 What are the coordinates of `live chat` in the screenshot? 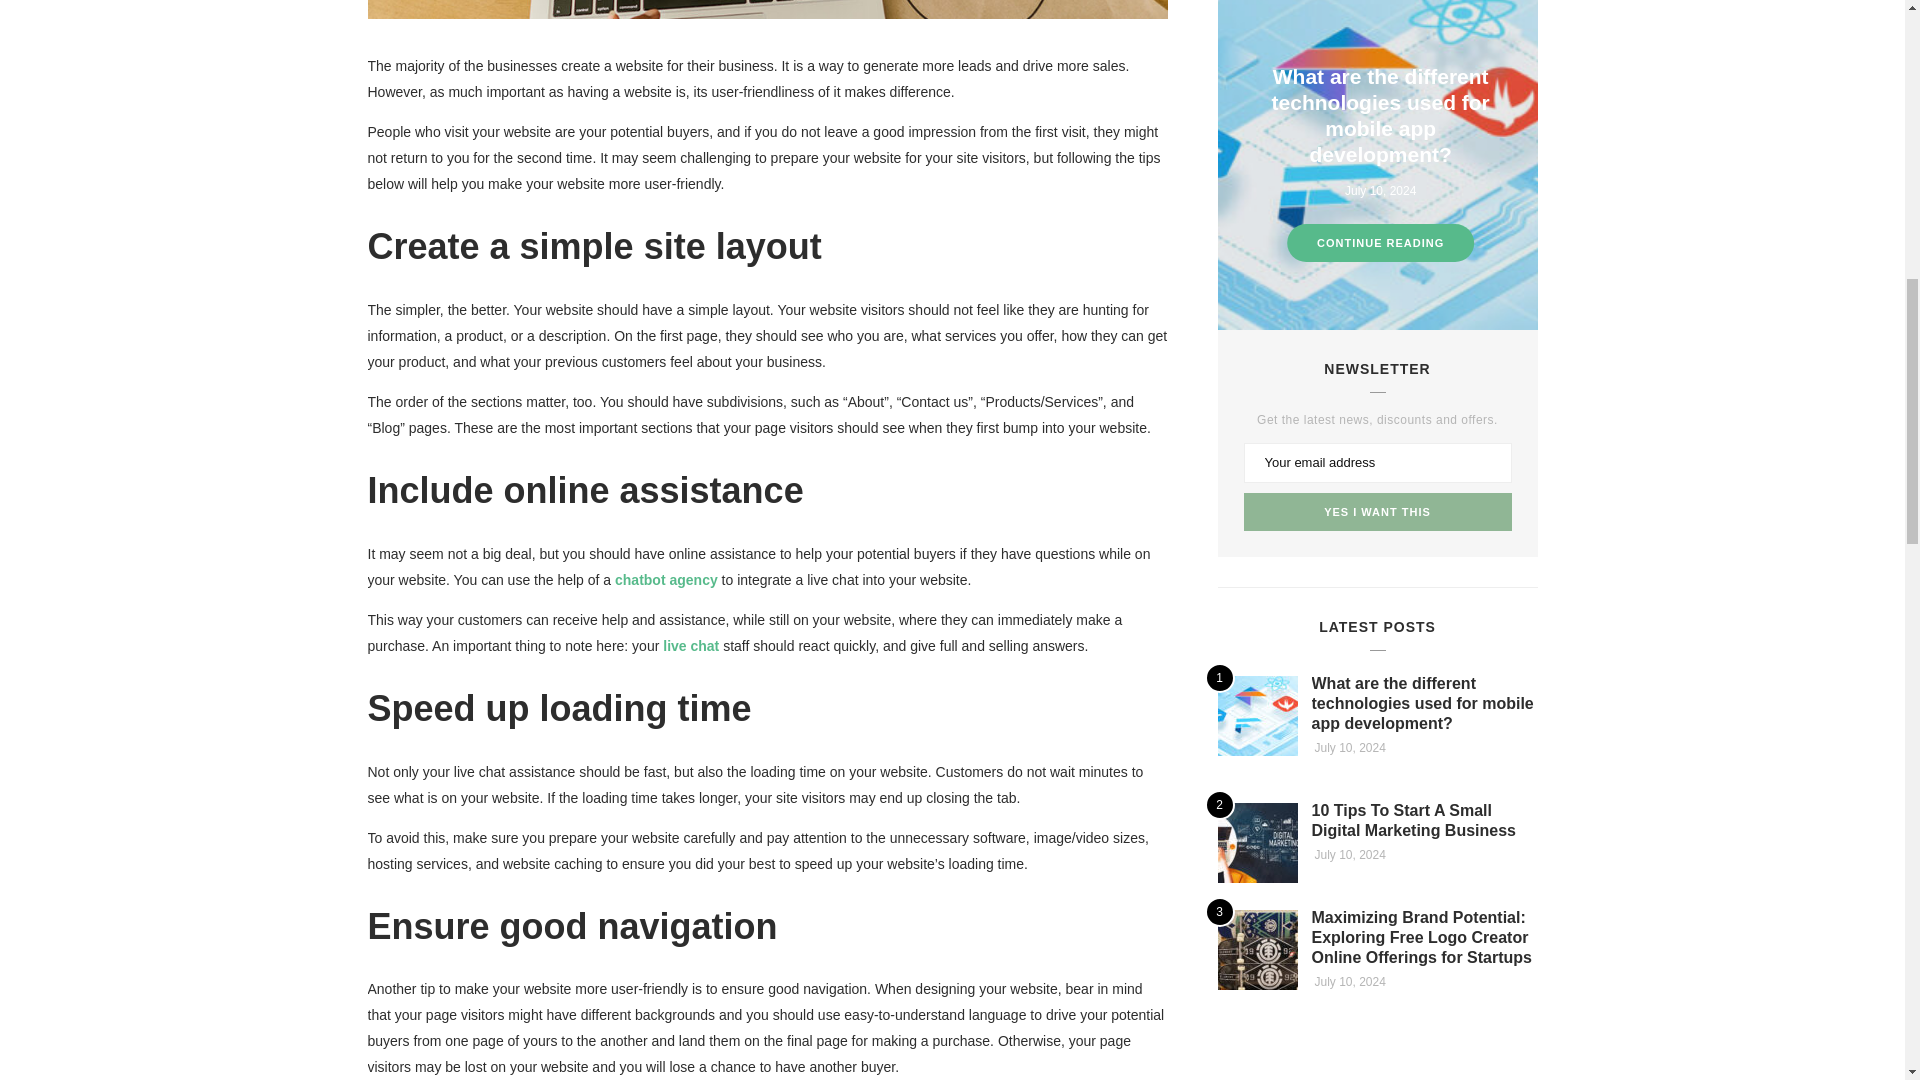 It's located at (690, 646).